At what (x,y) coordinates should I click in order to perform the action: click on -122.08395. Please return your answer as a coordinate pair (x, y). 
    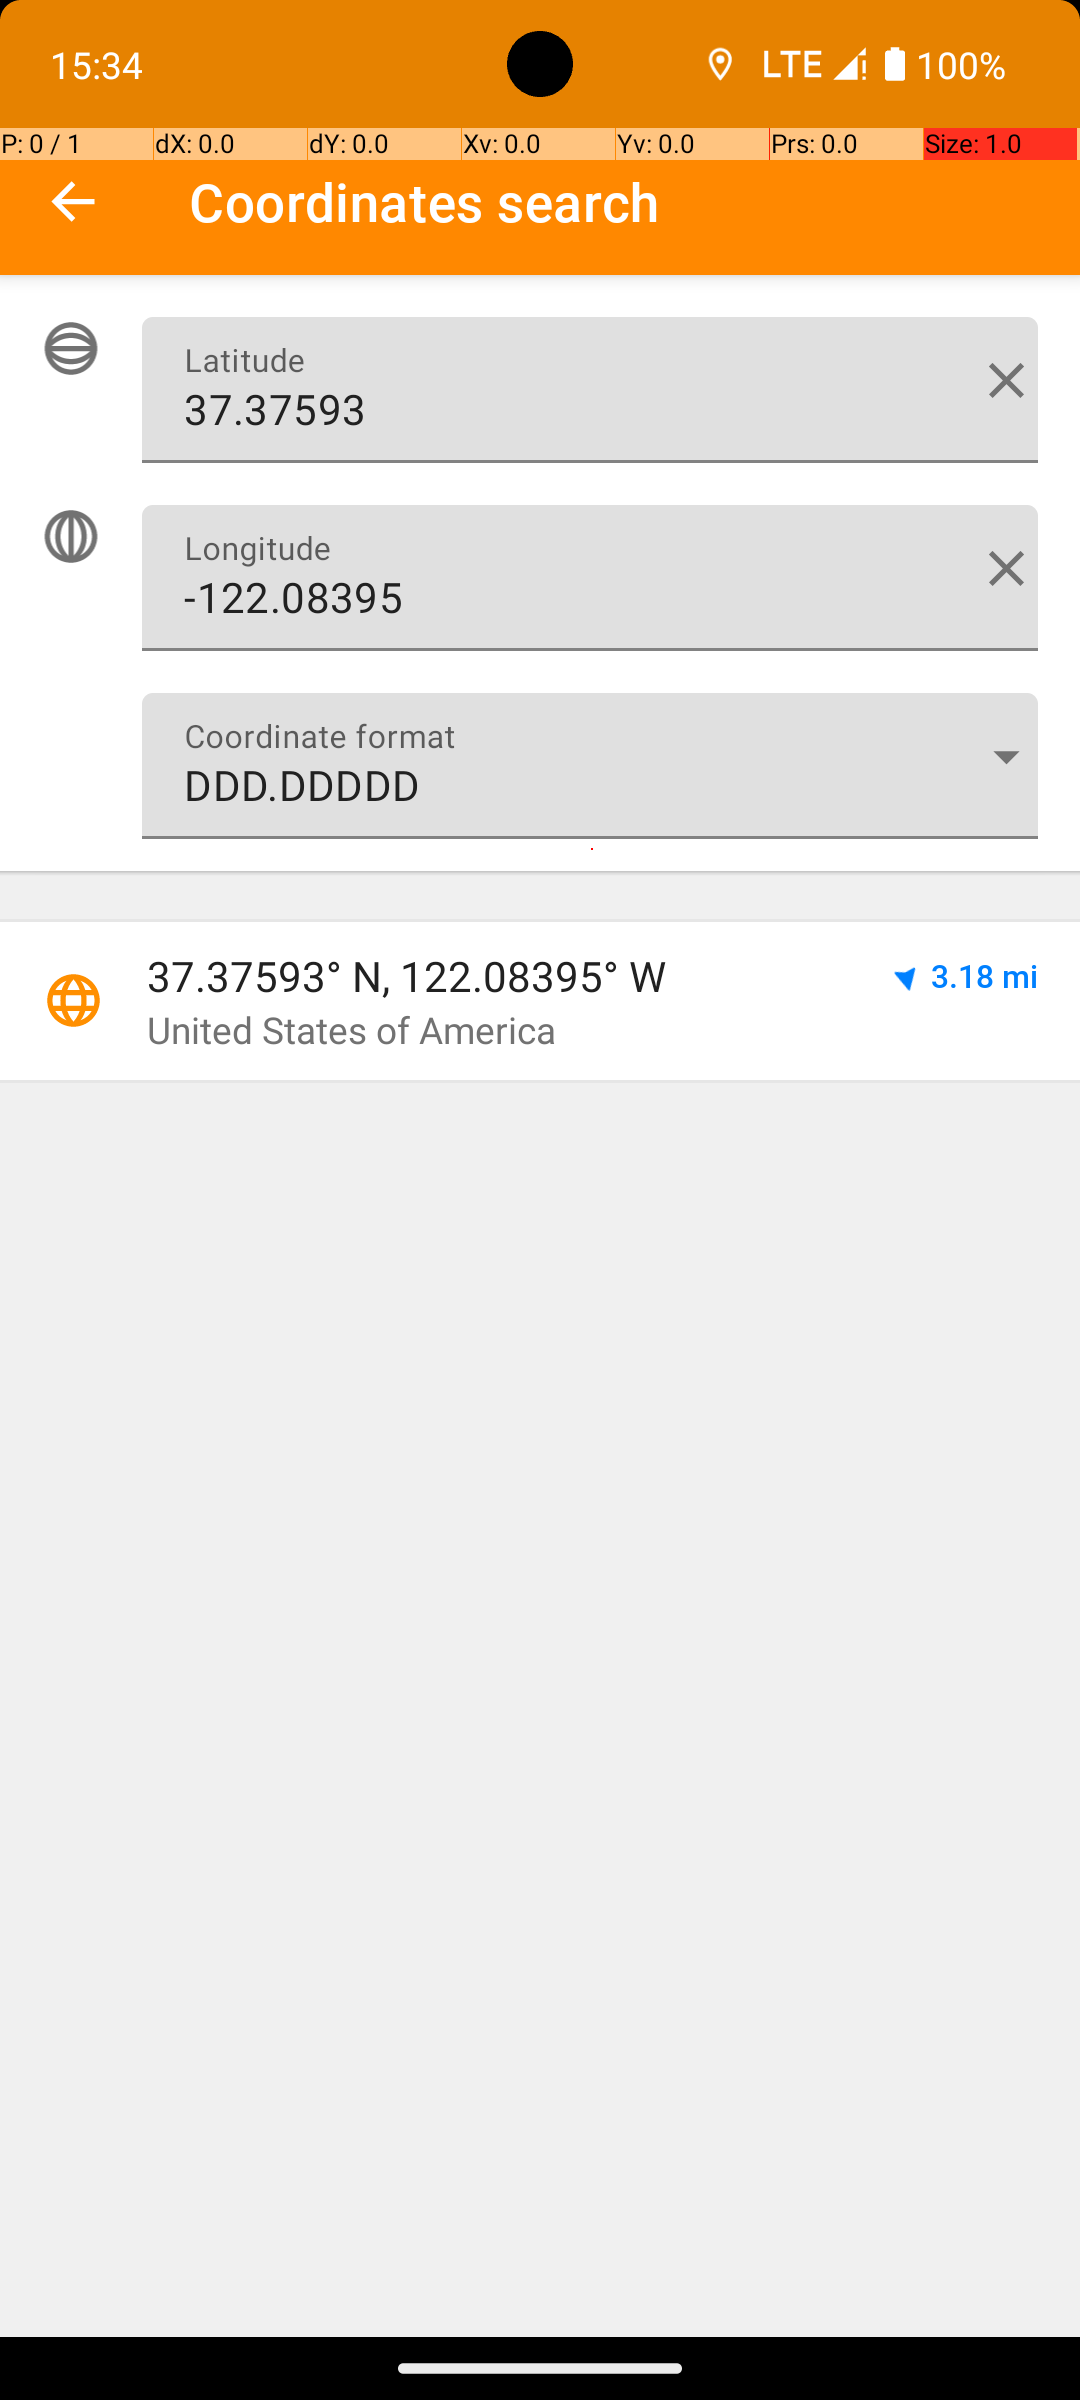
    Looking at the image, I should click on (590, 578).